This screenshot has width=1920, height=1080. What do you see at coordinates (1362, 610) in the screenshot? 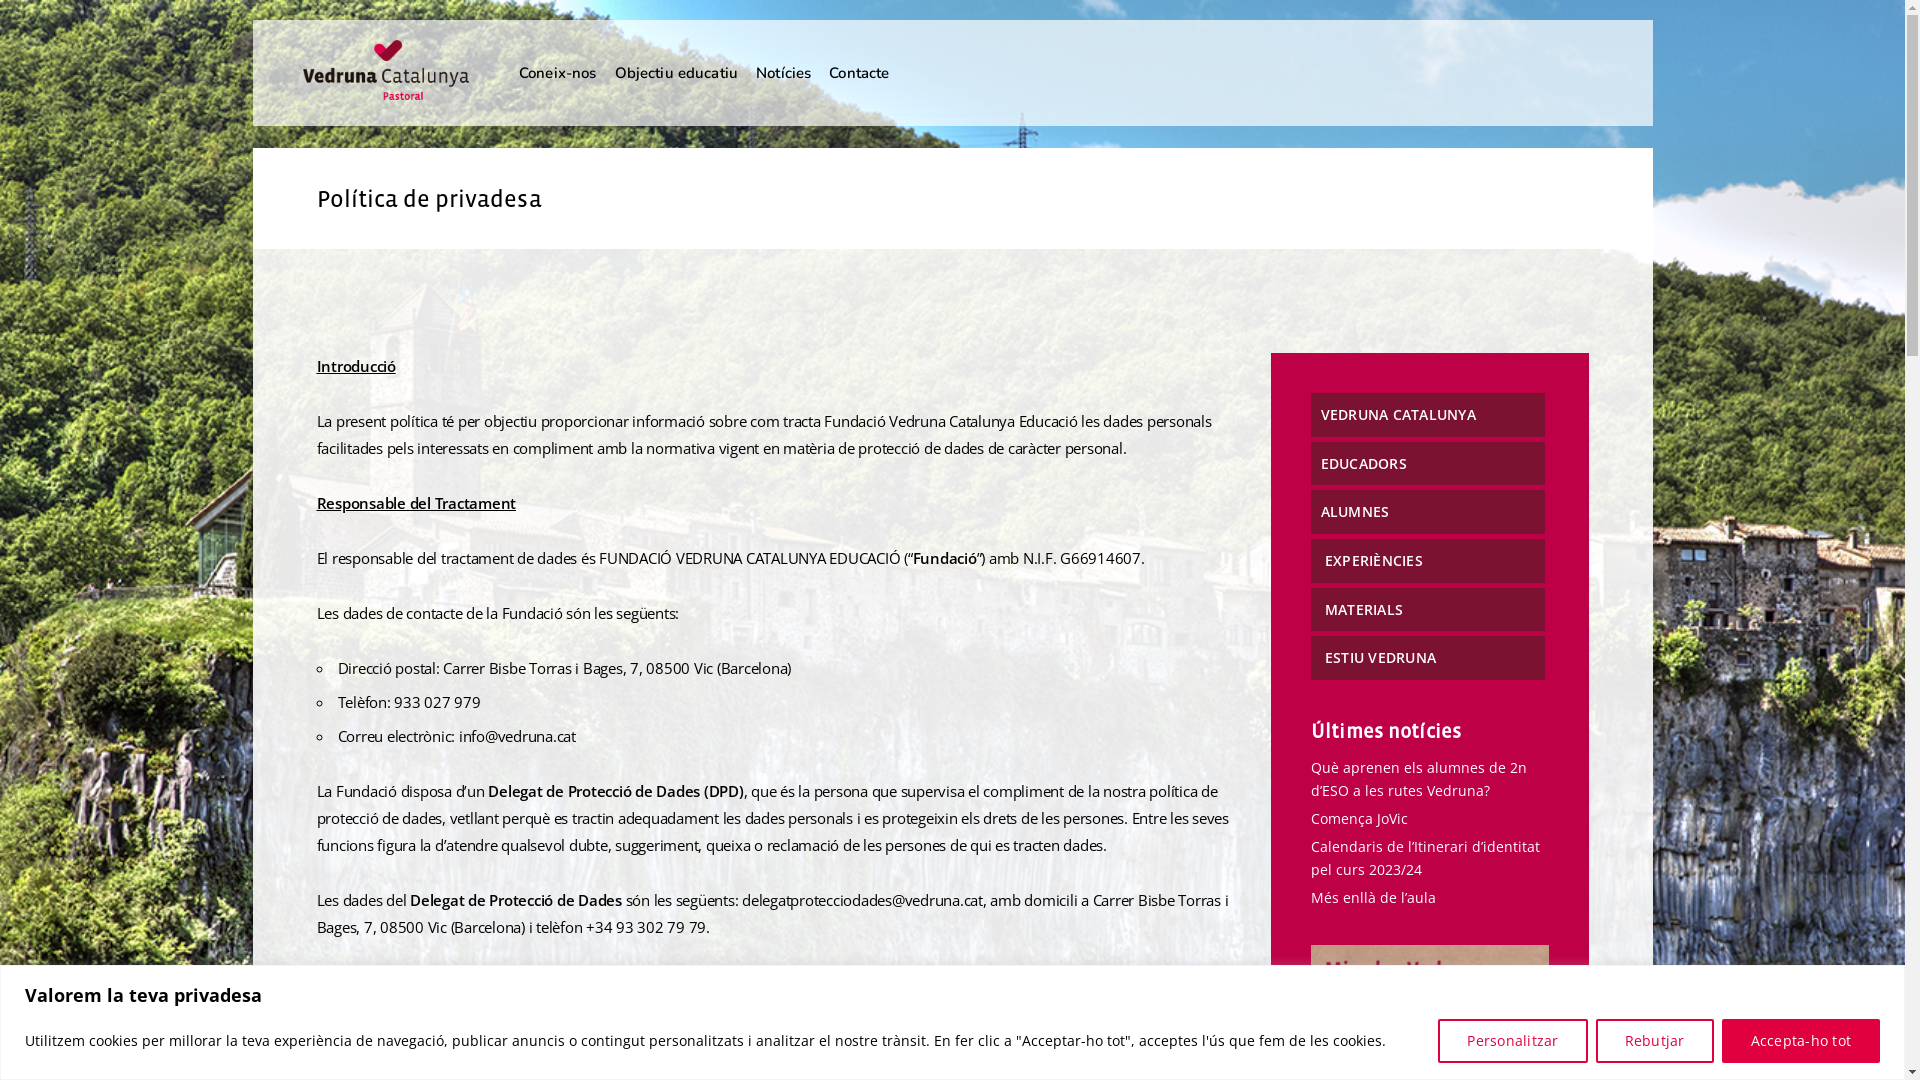
I see `MATERIALS` at bounding box center [1362, 610].